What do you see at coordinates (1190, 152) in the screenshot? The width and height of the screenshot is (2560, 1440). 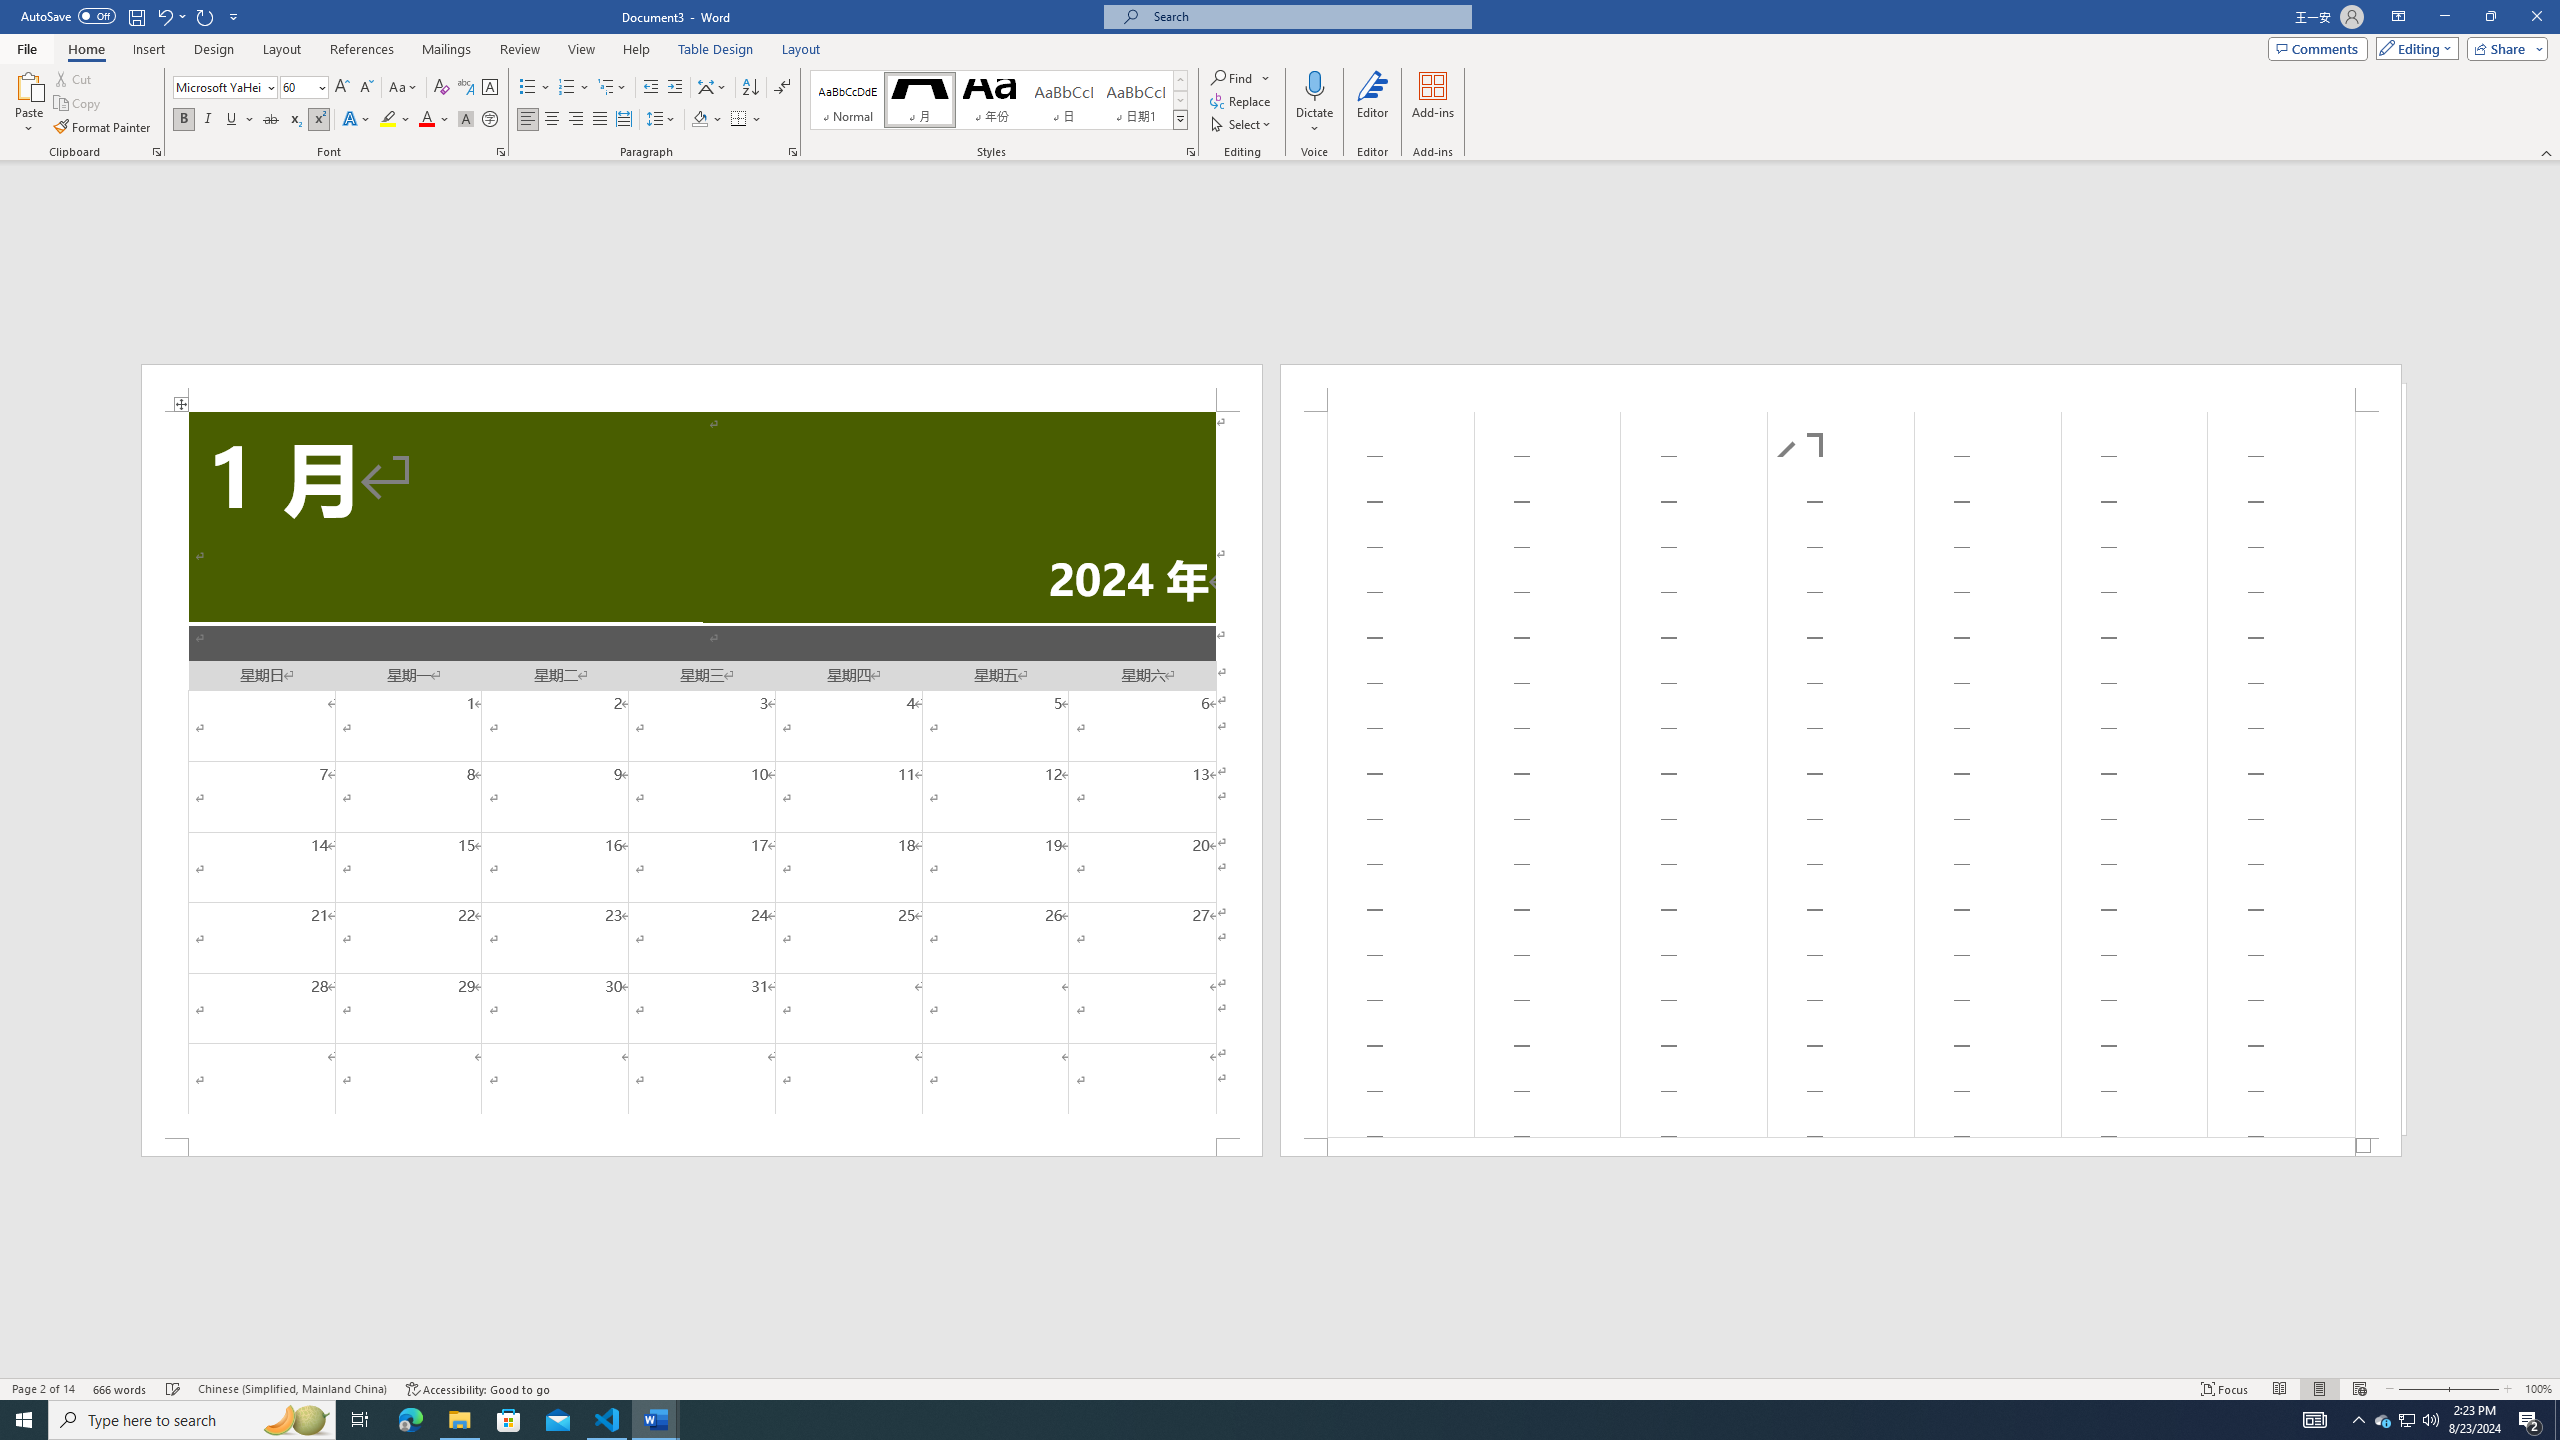 I see `Styles...` at bounding box center [1190, 152].